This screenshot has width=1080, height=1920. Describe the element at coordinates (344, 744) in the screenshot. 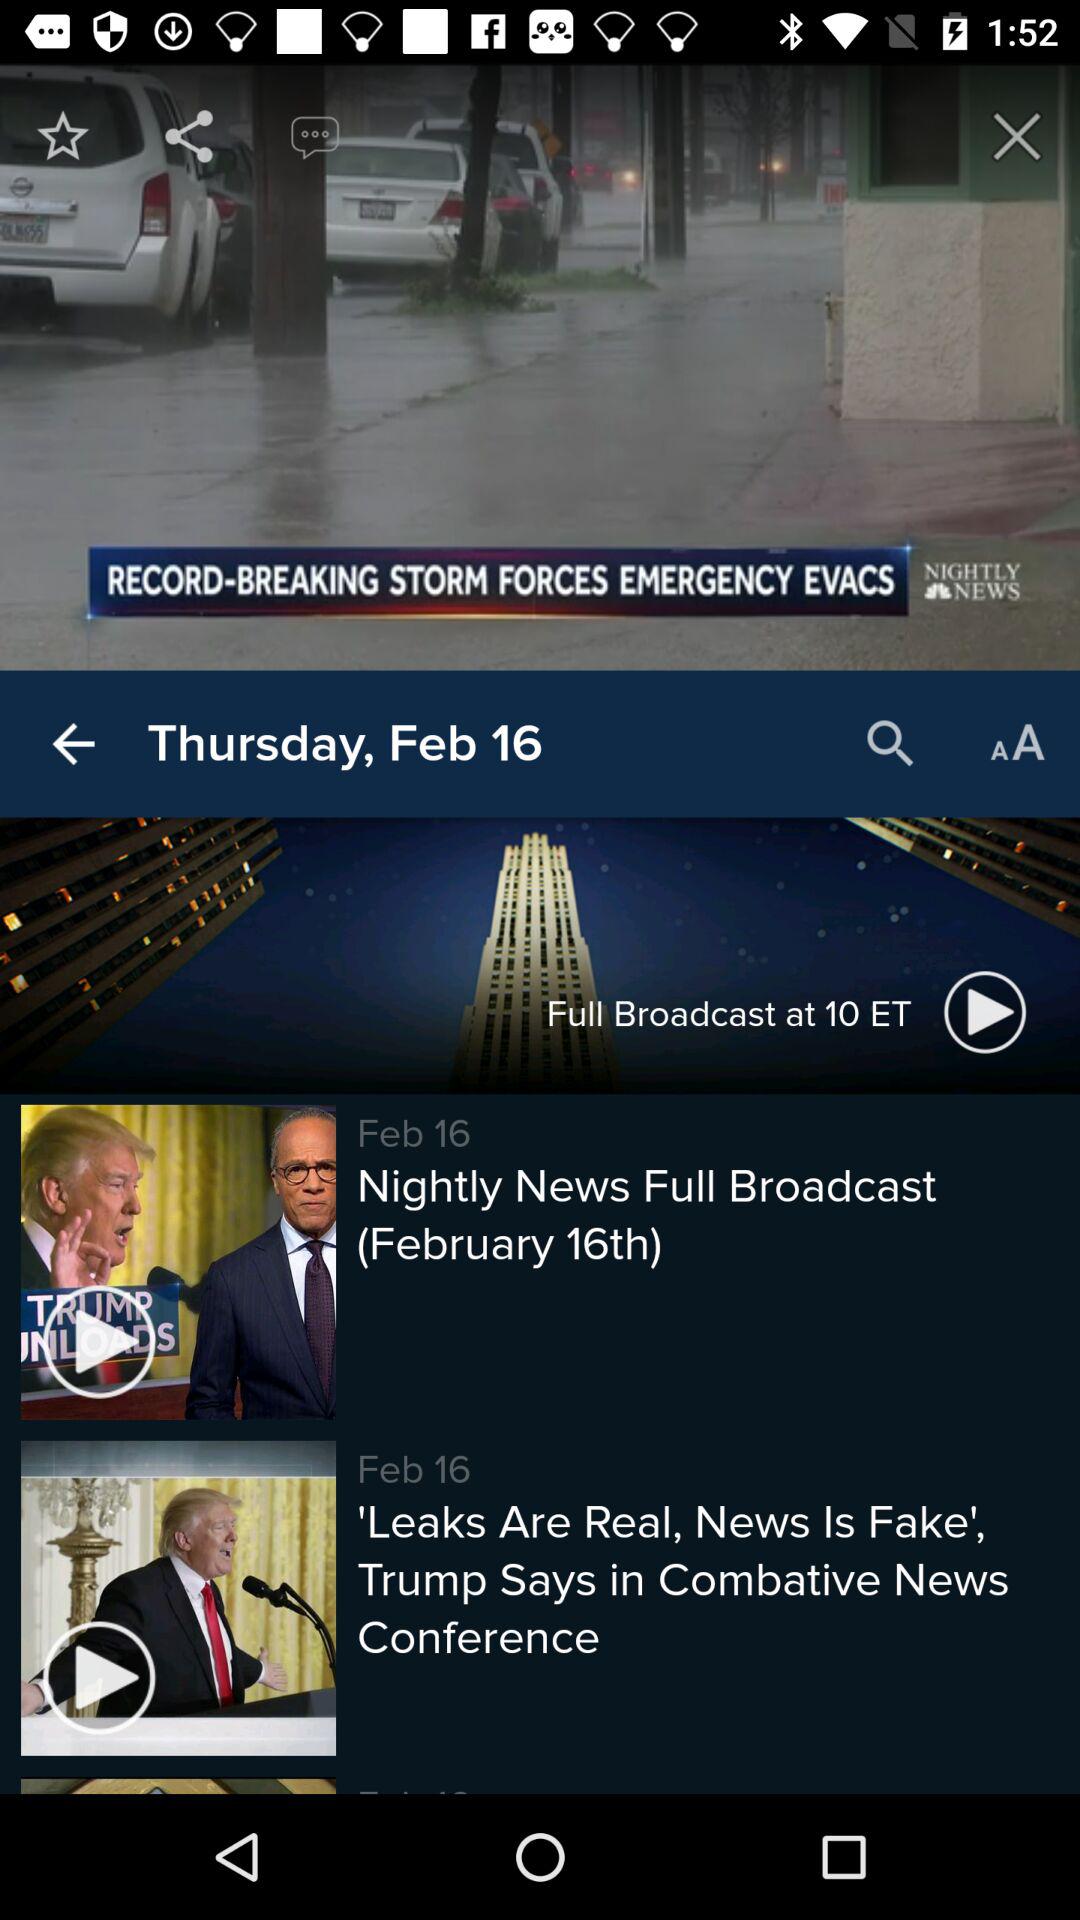

I see `swipe until thursday, feb 16` at that location.